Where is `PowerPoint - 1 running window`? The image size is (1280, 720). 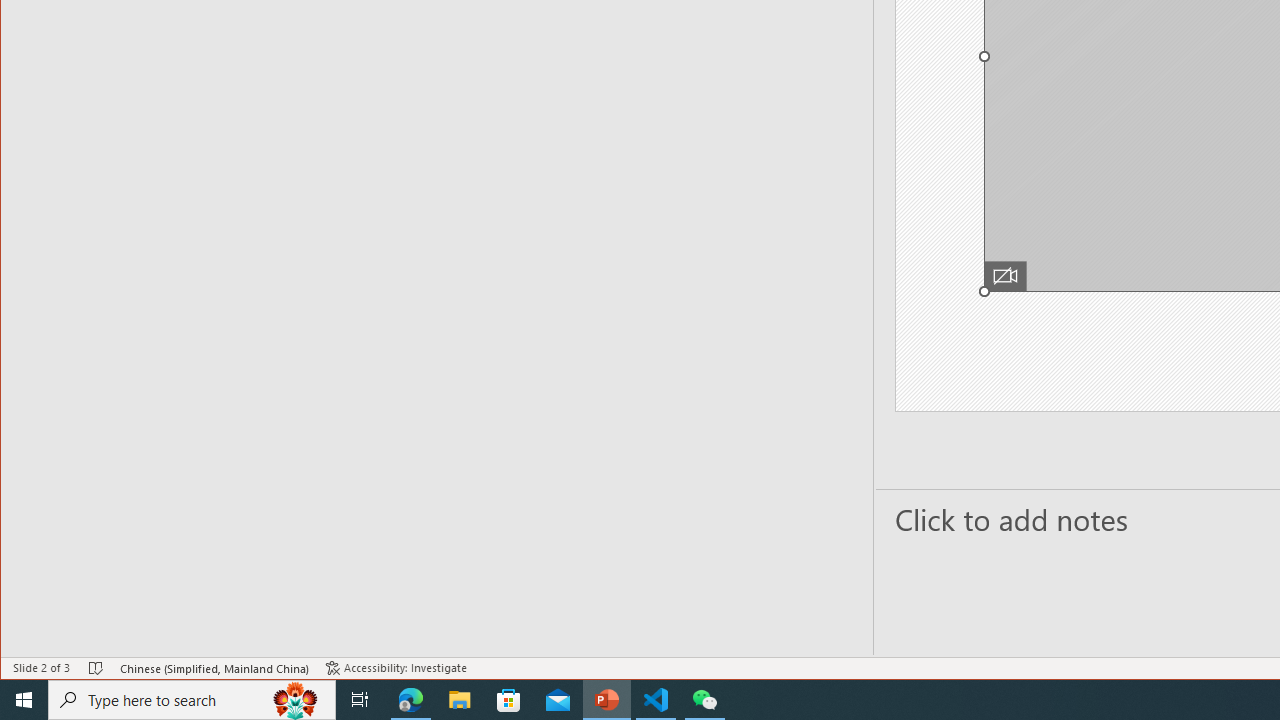
PowerPoint - 1 running window is located at coordinates (607, 700).